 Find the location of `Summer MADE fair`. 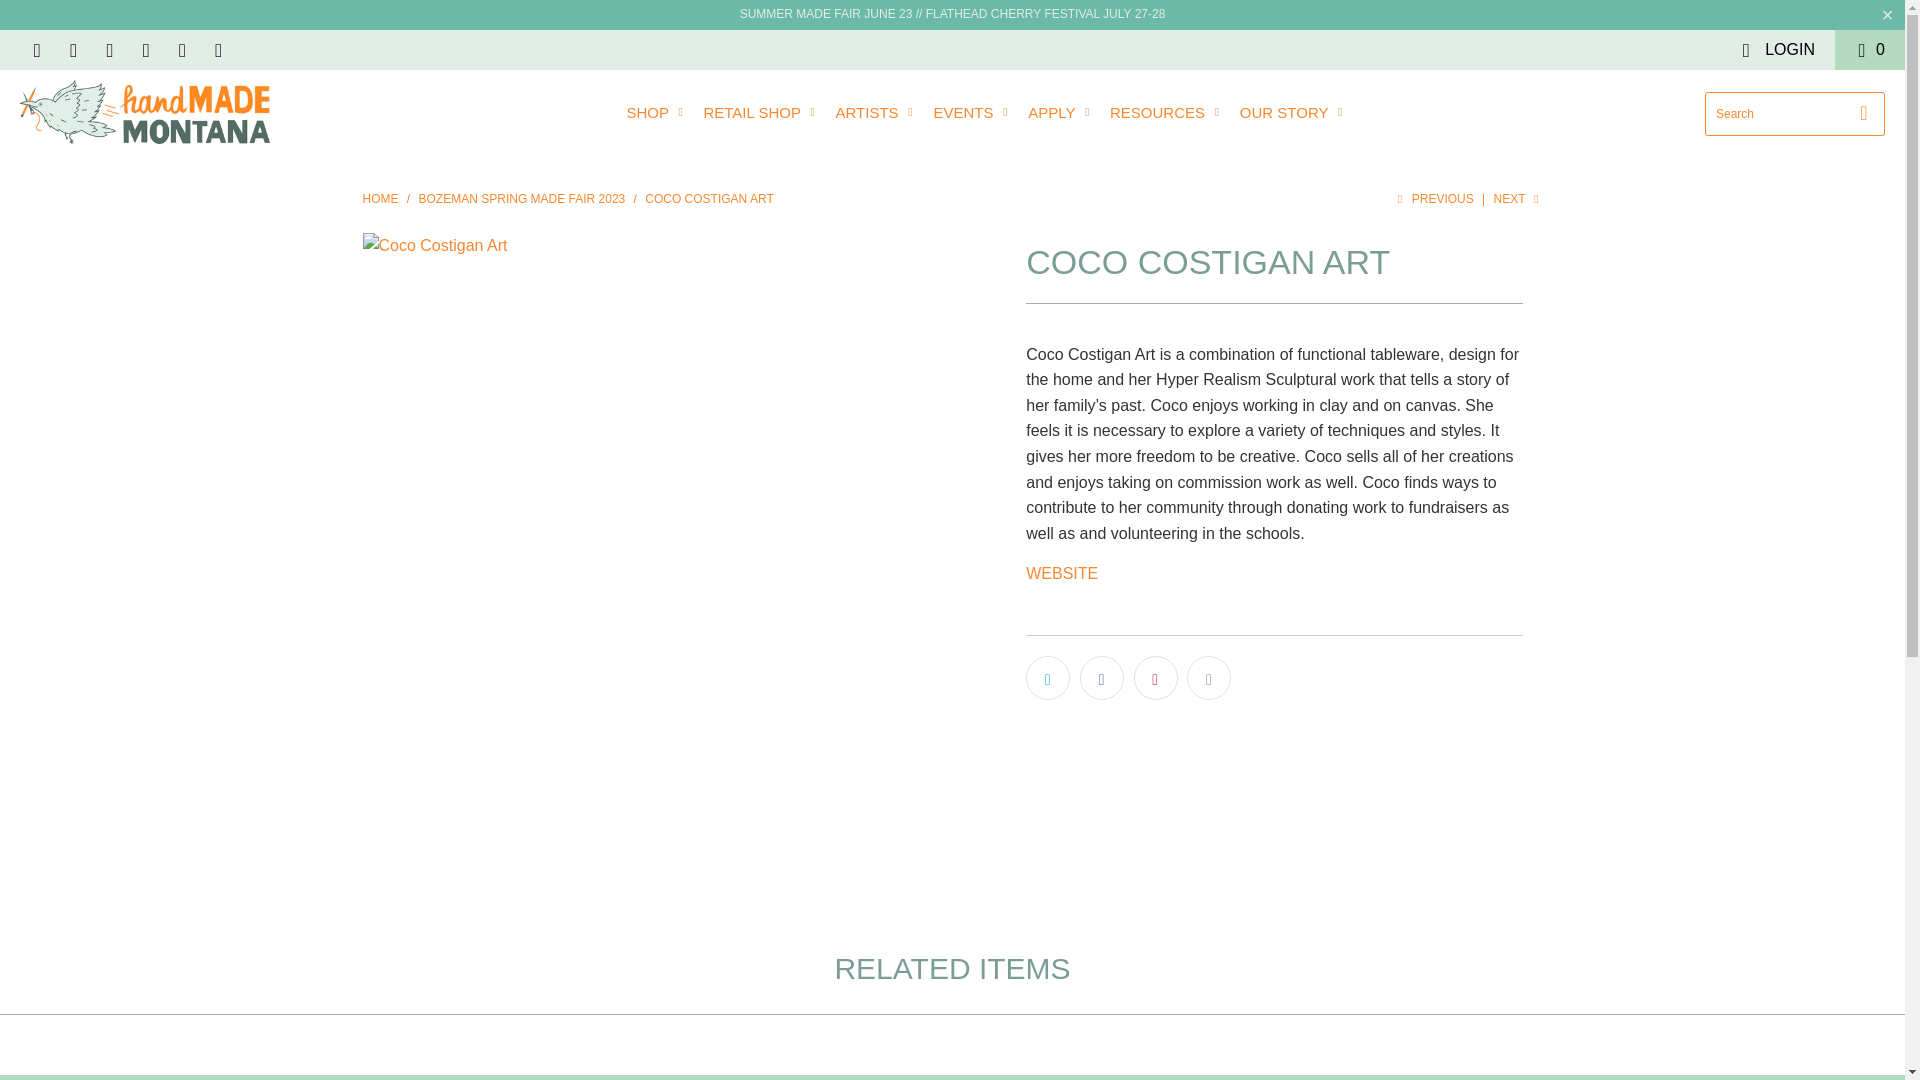

Summer MADE fair is located at coordinates (826, 13).